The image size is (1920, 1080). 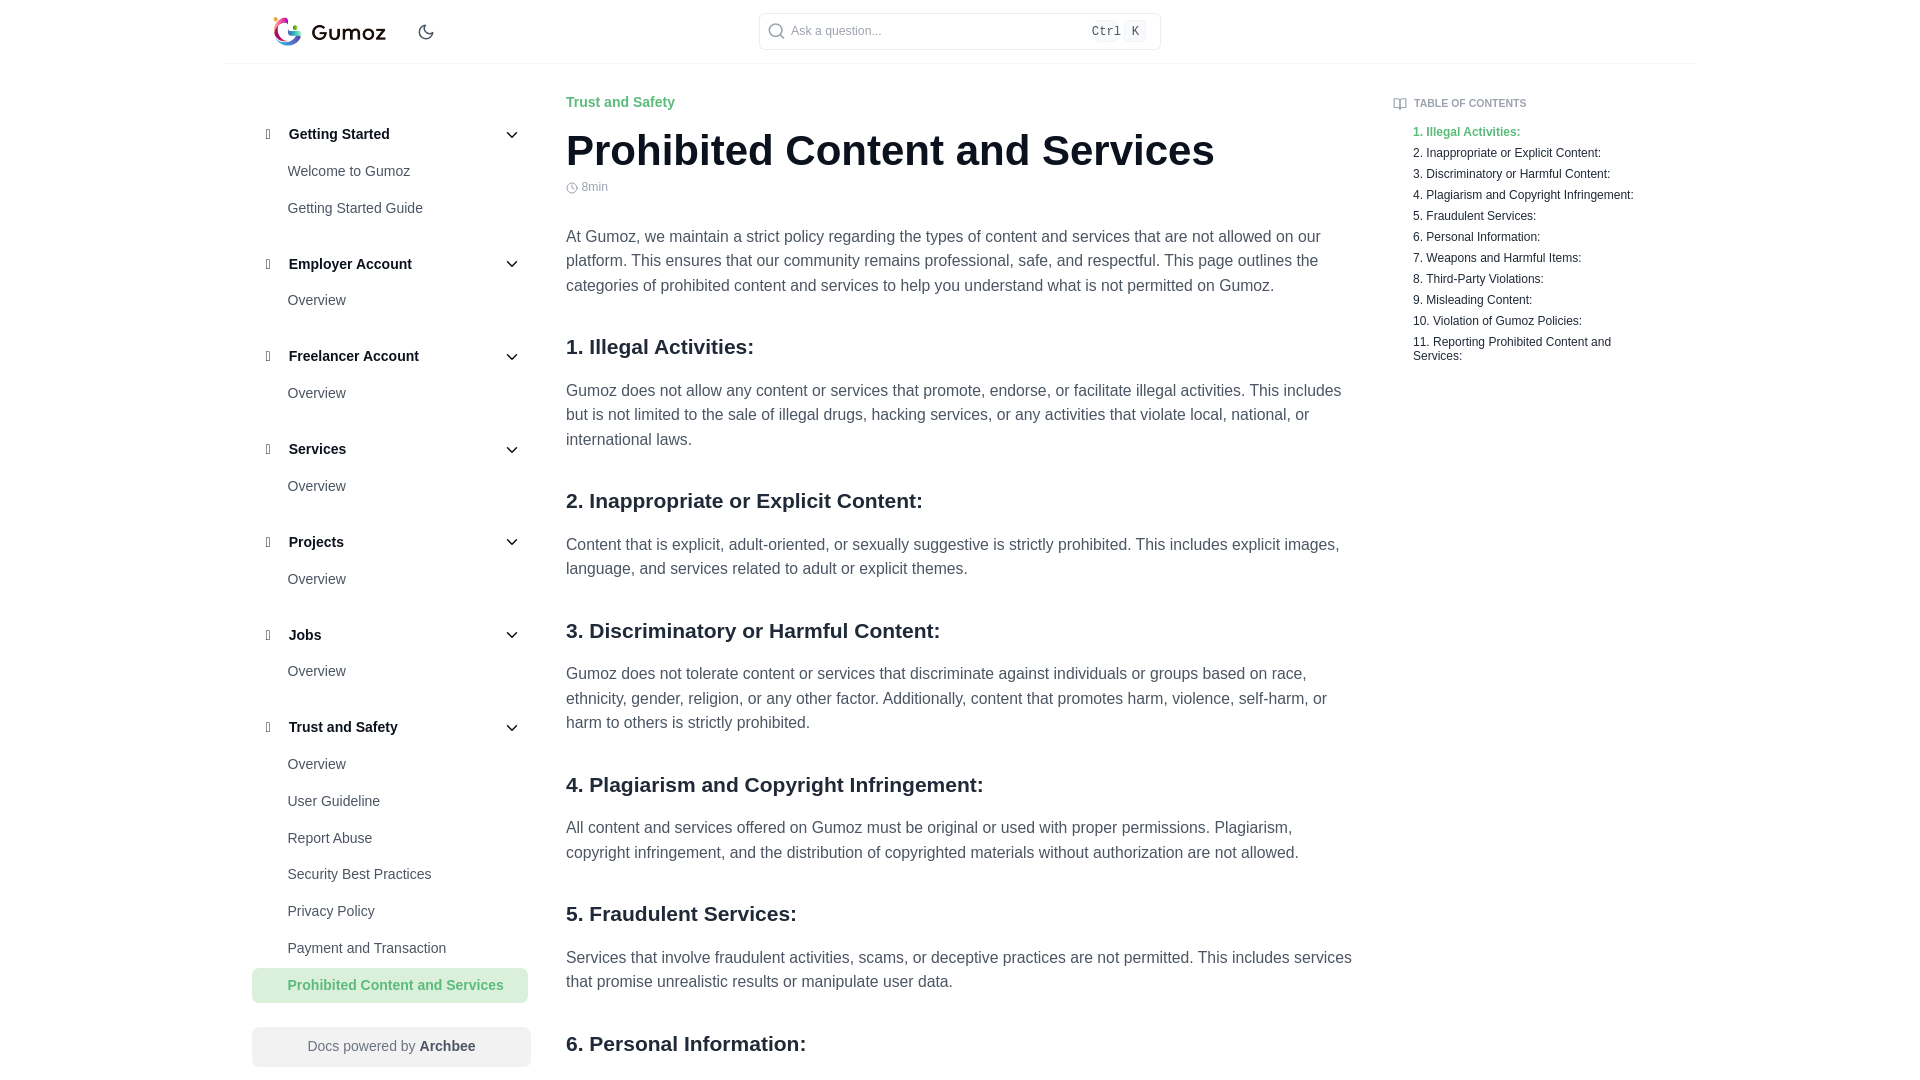 What do you see at coordinates (399, 375) in the screenshot?
I see `Freelancer Account` at bounding box center [399, 375].